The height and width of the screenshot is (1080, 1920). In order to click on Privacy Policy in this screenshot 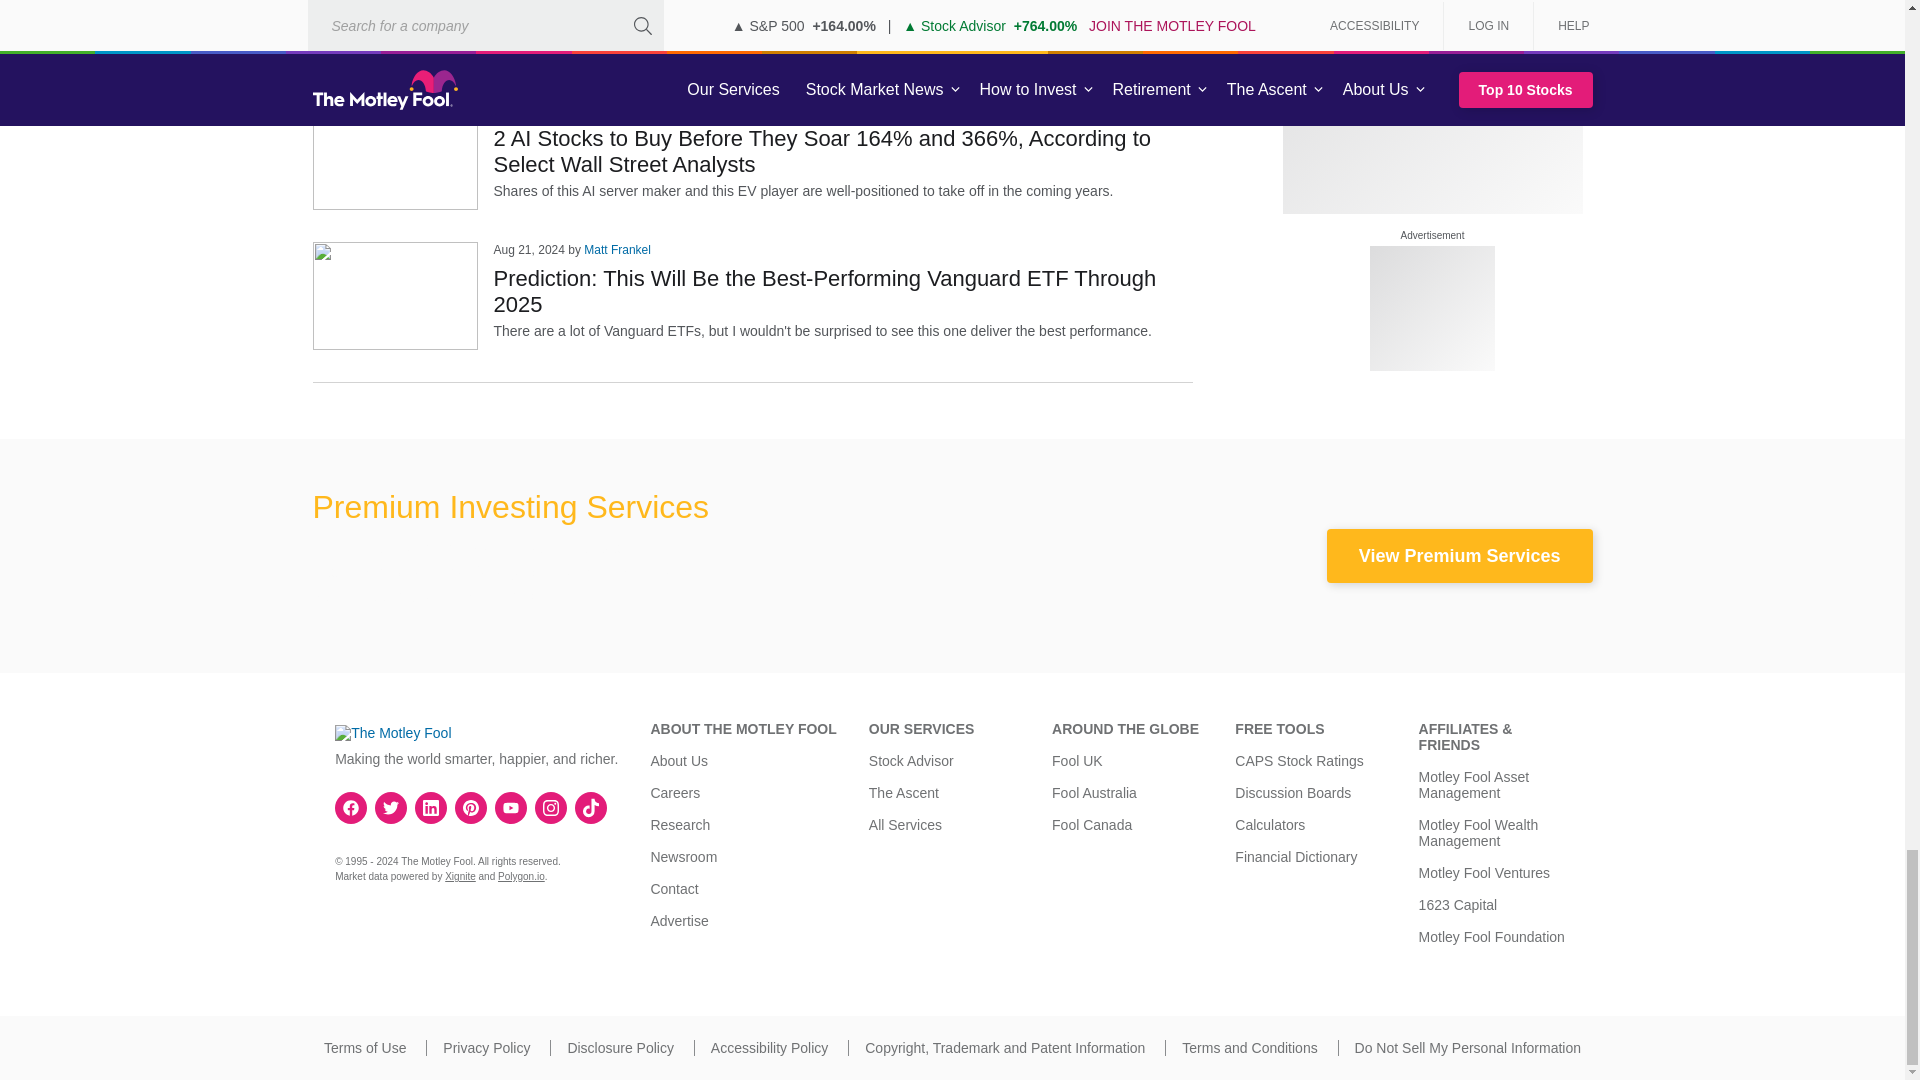, I will do `click(486, 1048)`.